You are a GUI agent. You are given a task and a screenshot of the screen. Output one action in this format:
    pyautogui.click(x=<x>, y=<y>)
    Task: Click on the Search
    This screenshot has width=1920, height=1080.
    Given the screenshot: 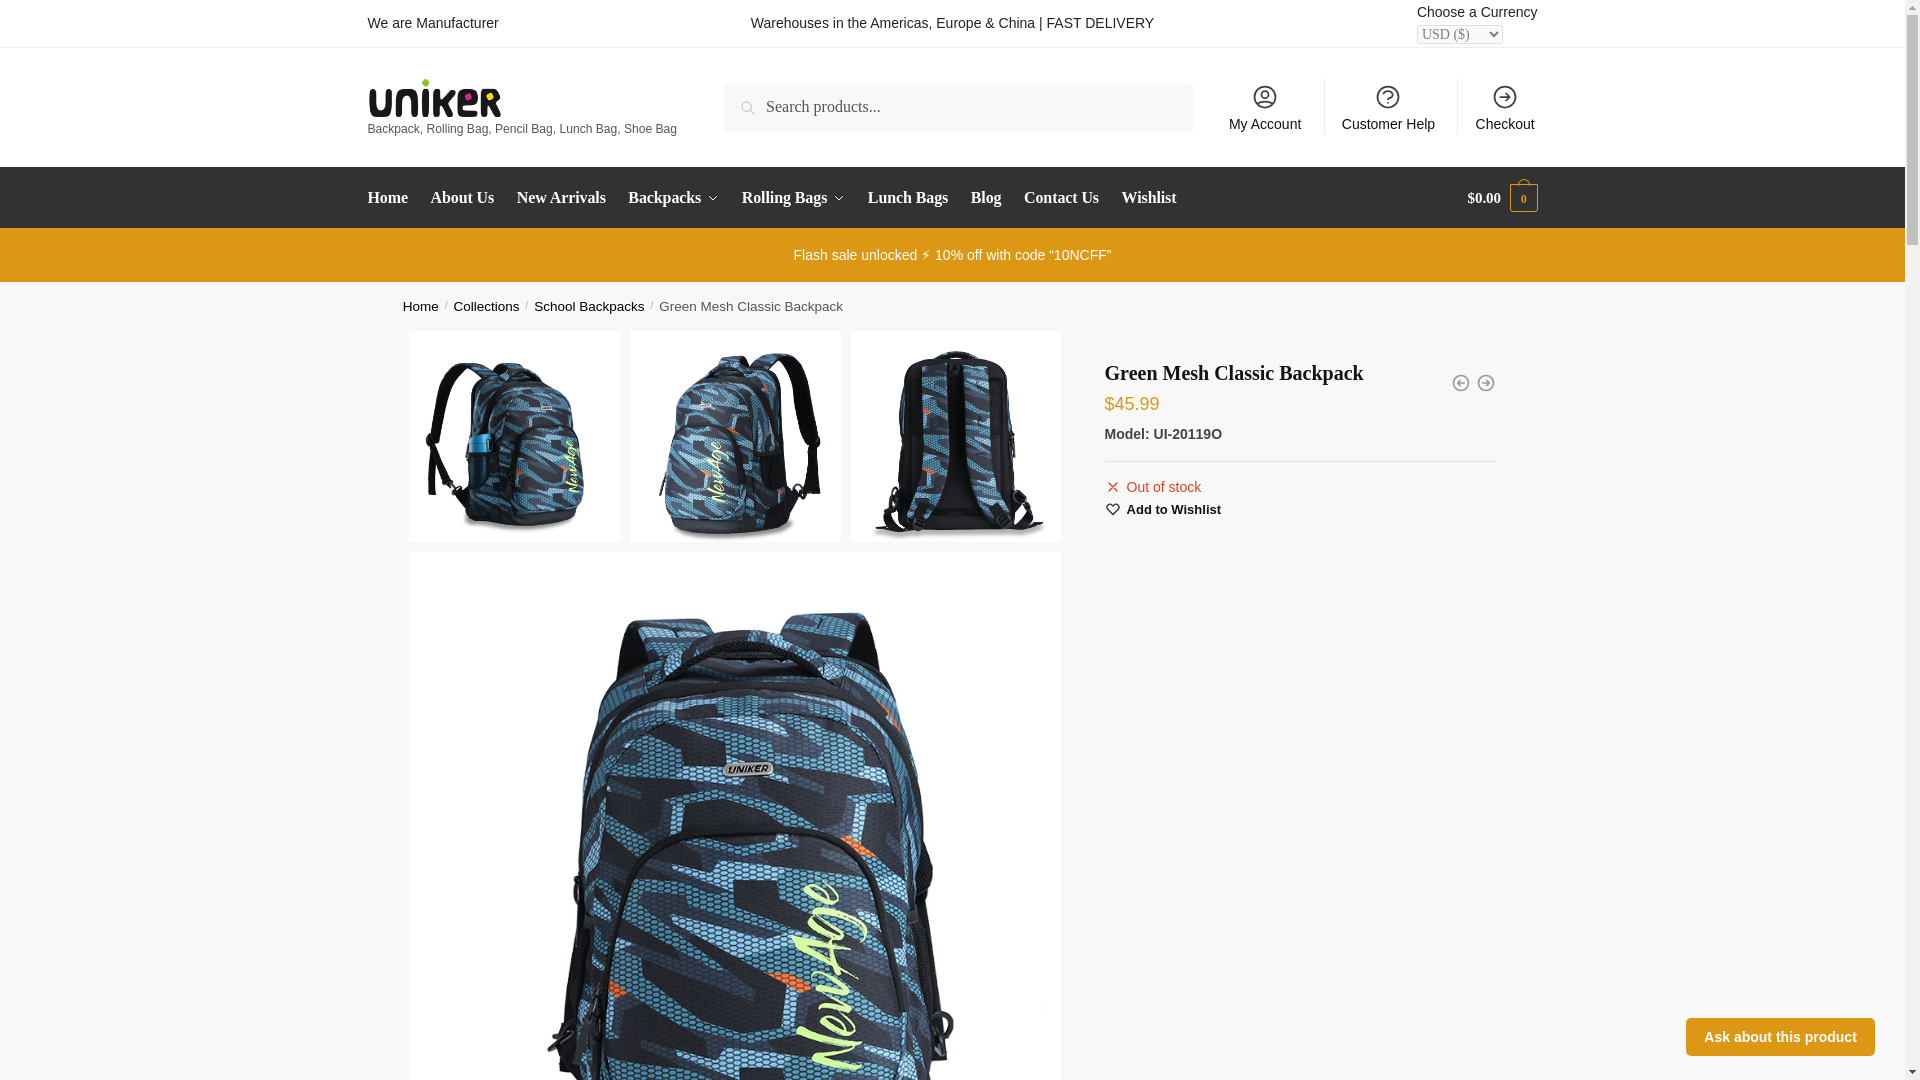 What is the action you would take?
    pyautogui.click(x=753, y=98)
    